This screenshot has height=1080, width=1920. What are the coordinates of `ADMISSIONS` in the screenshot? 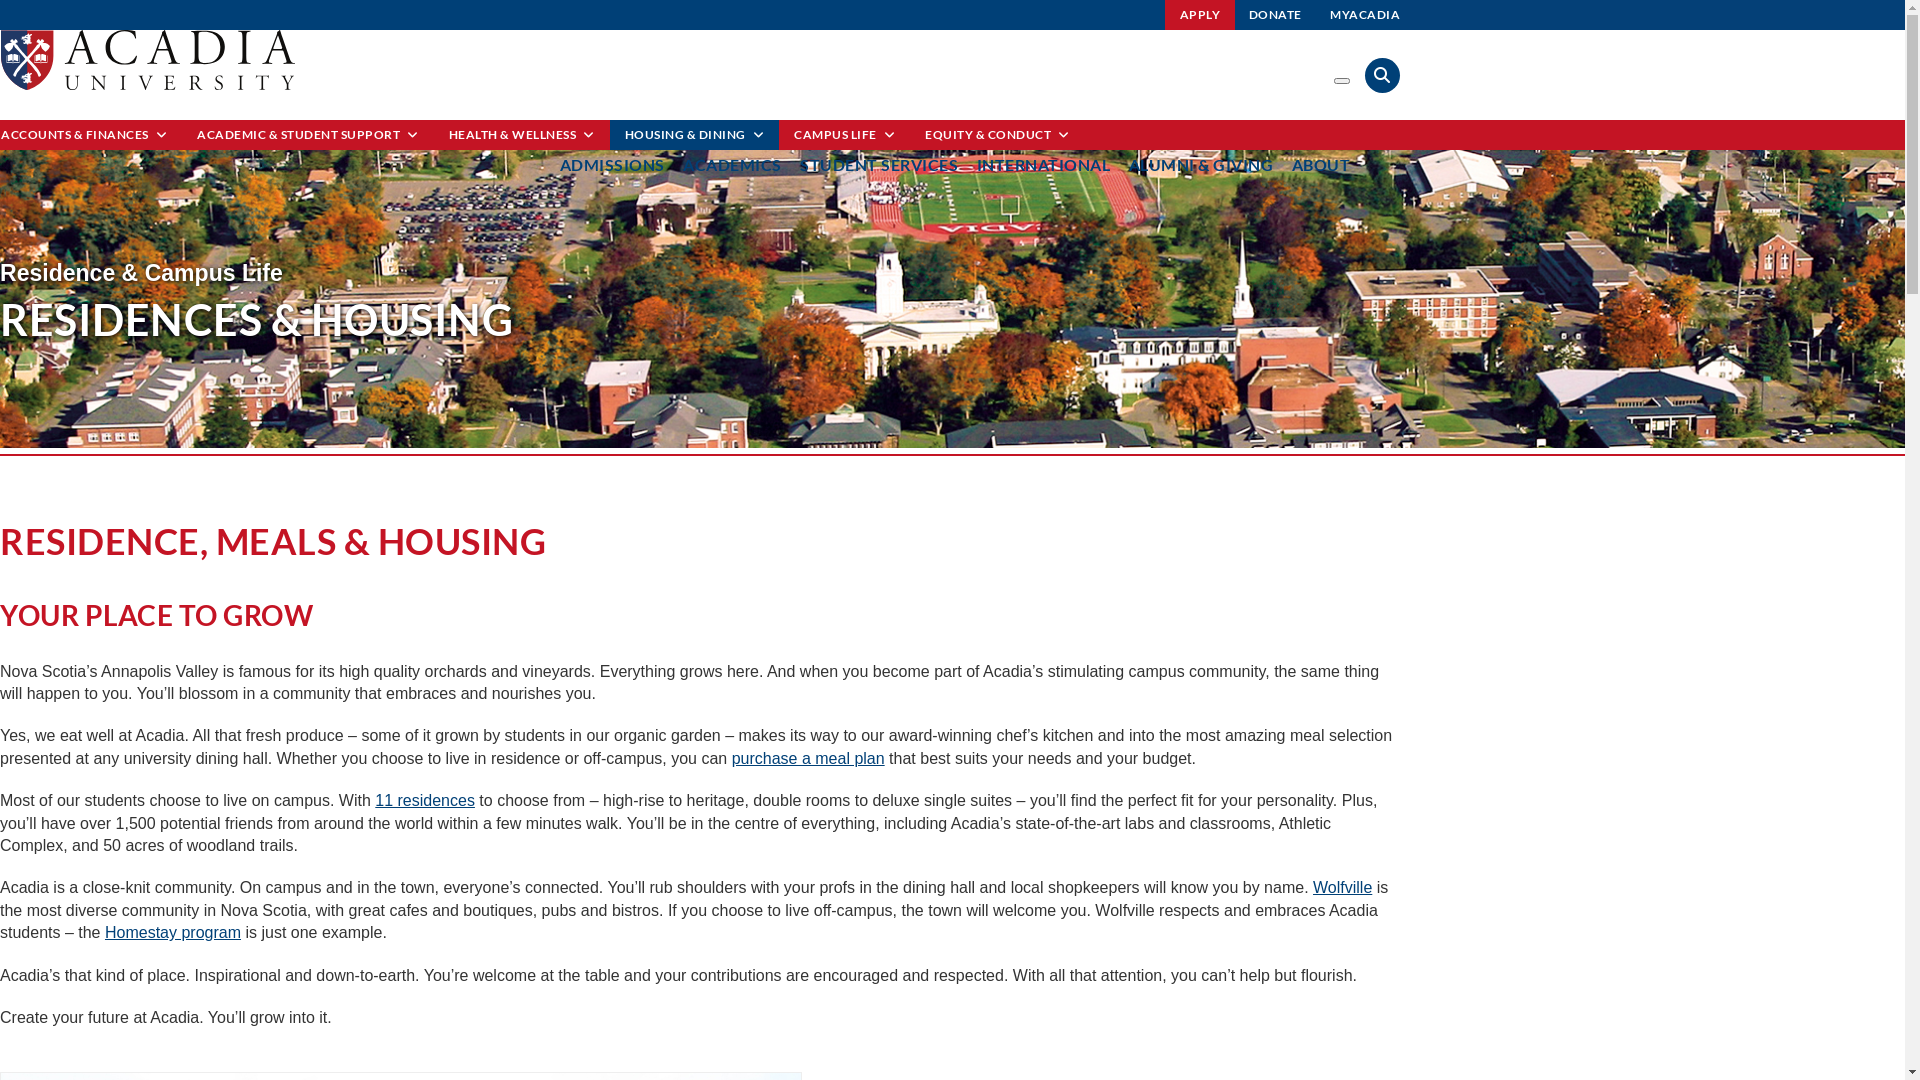 It's located at (612, 164).